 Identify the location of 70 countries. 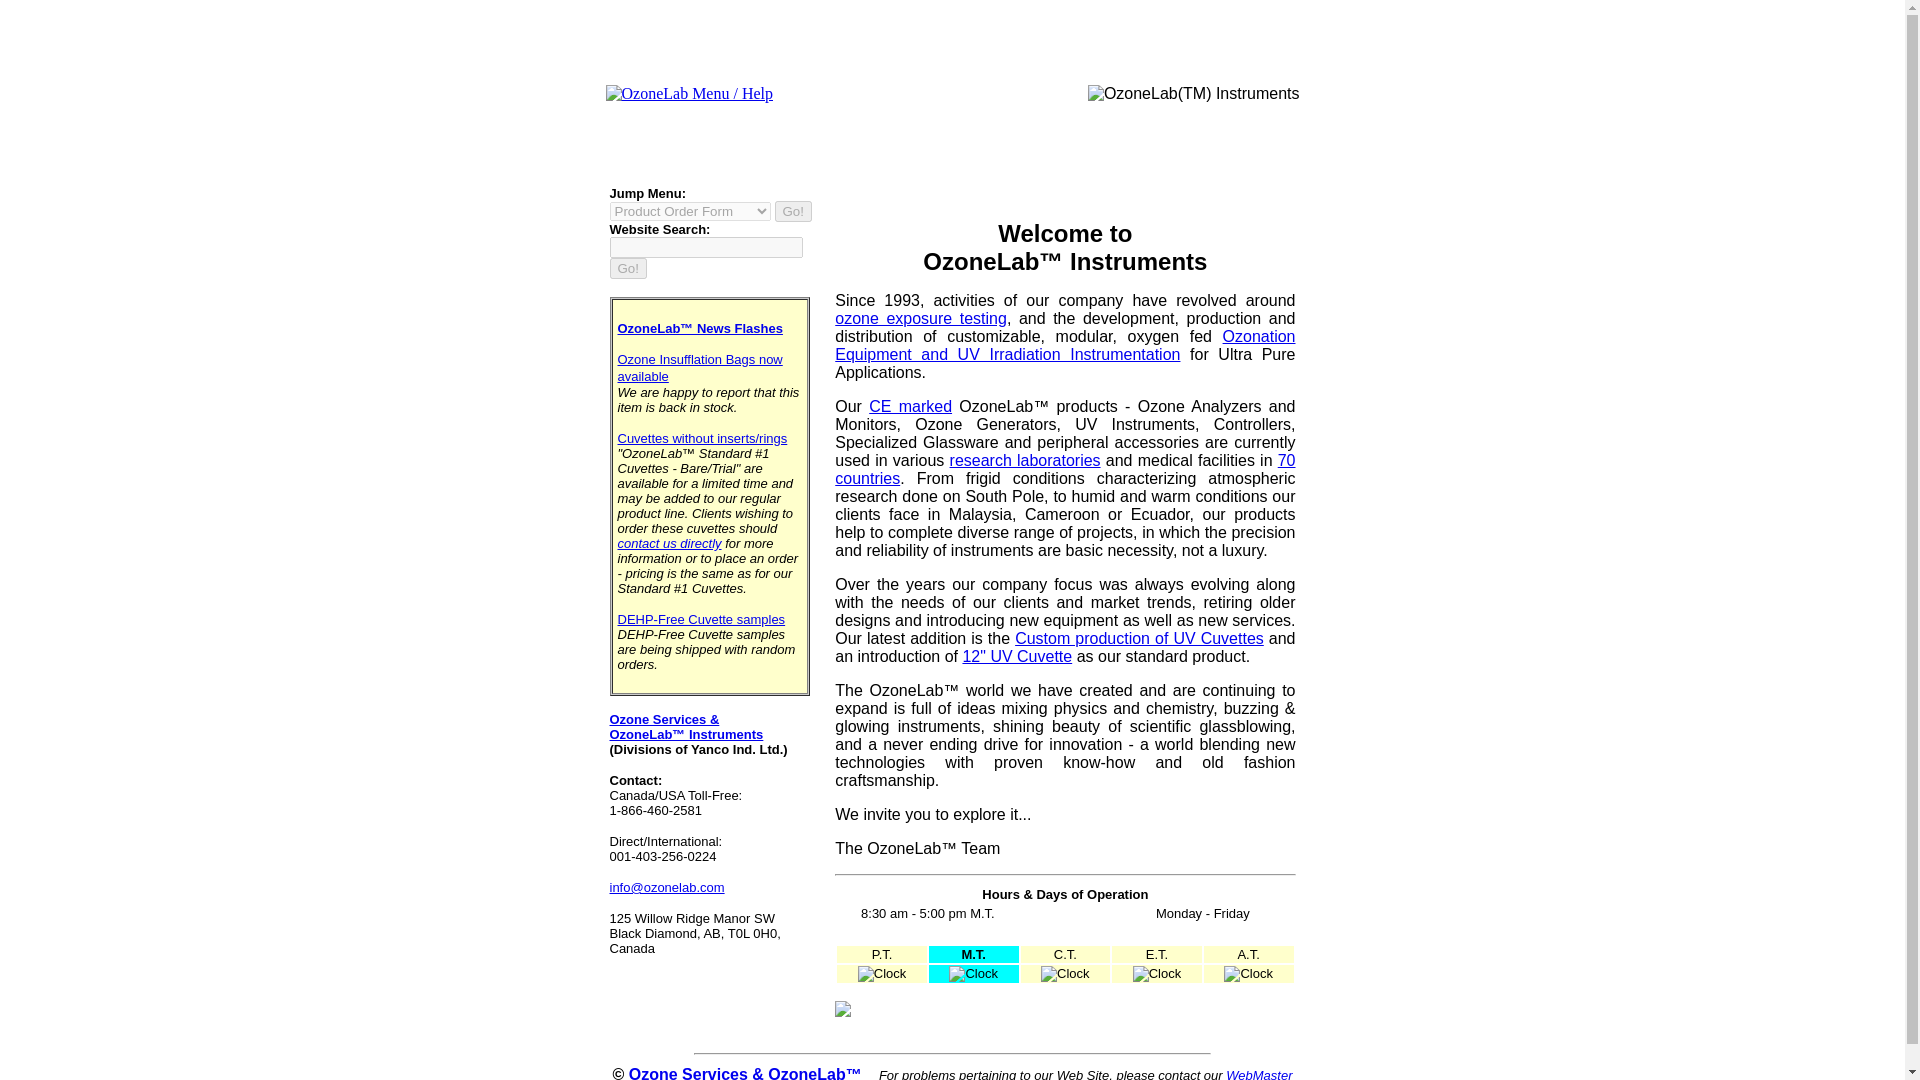
(1064, 470).